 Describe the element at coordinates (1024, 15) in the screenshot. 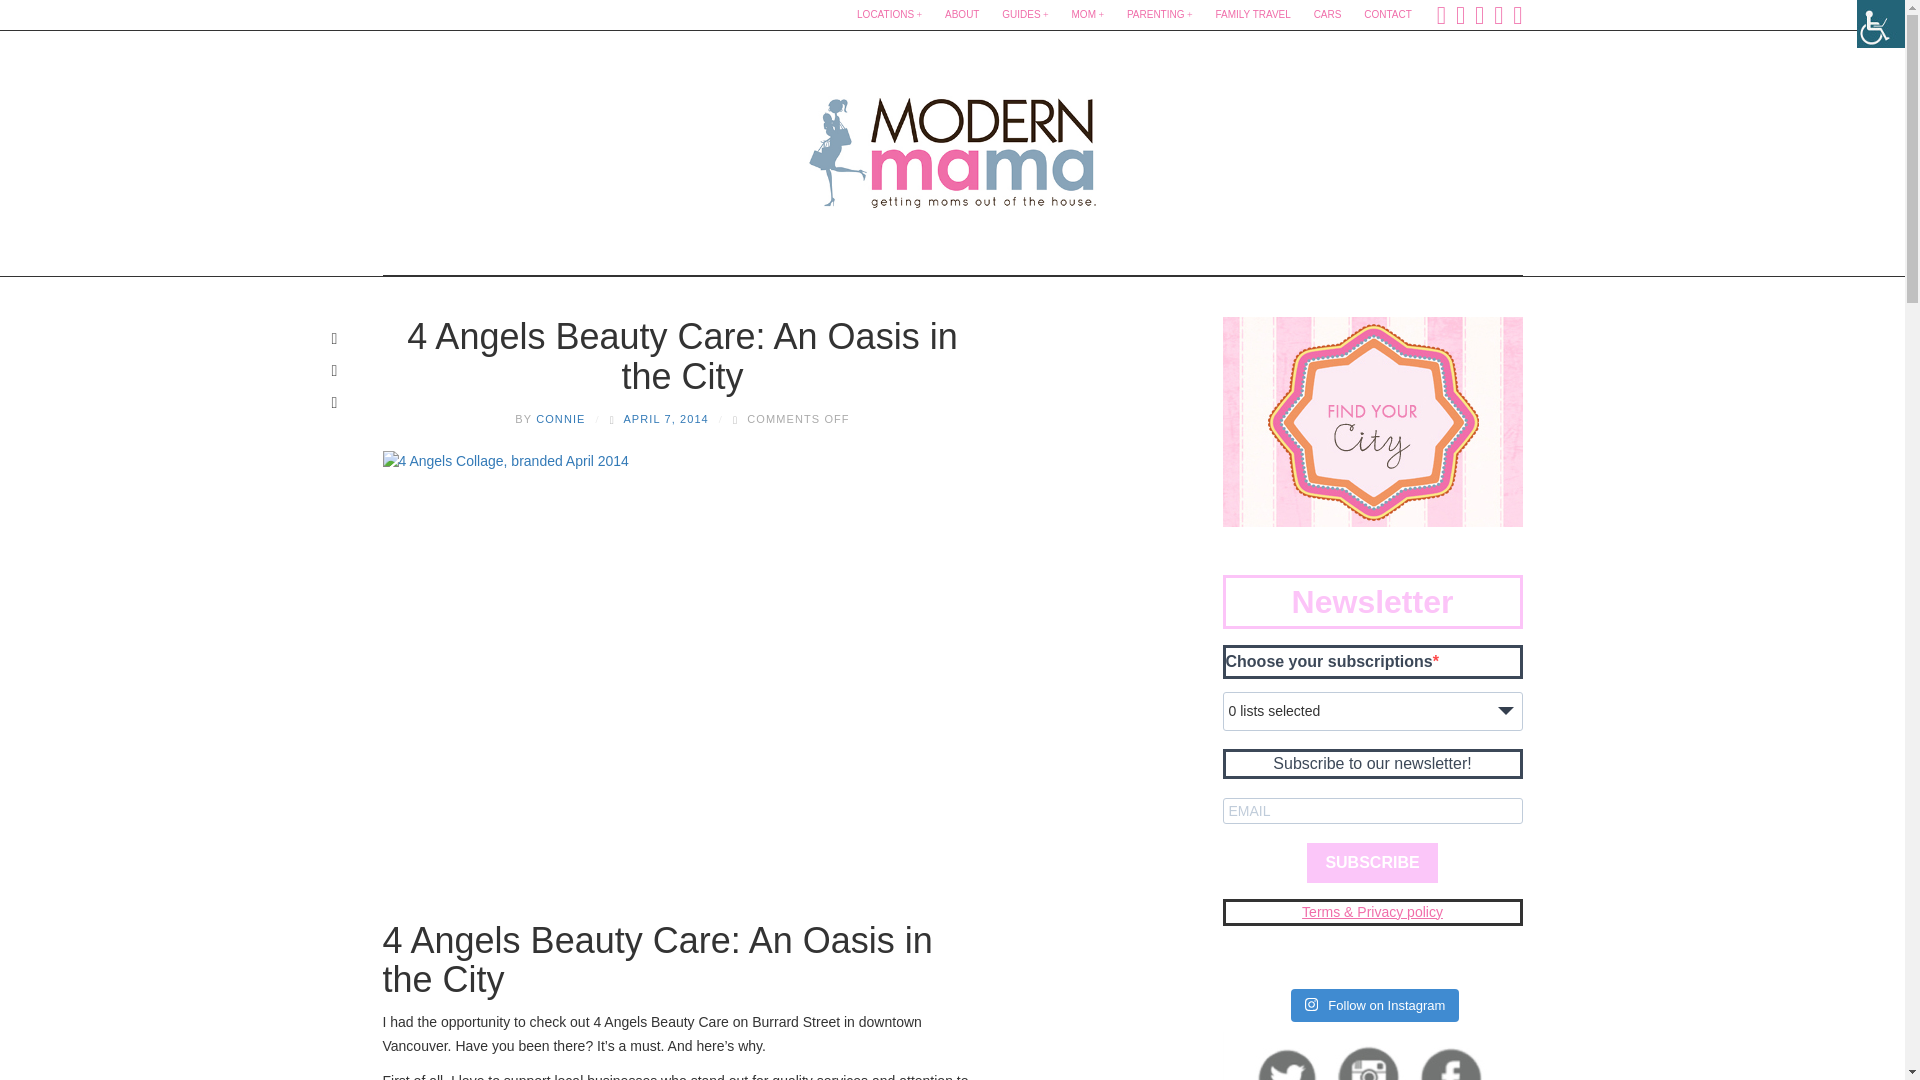

I see `GUIDES` at that location.